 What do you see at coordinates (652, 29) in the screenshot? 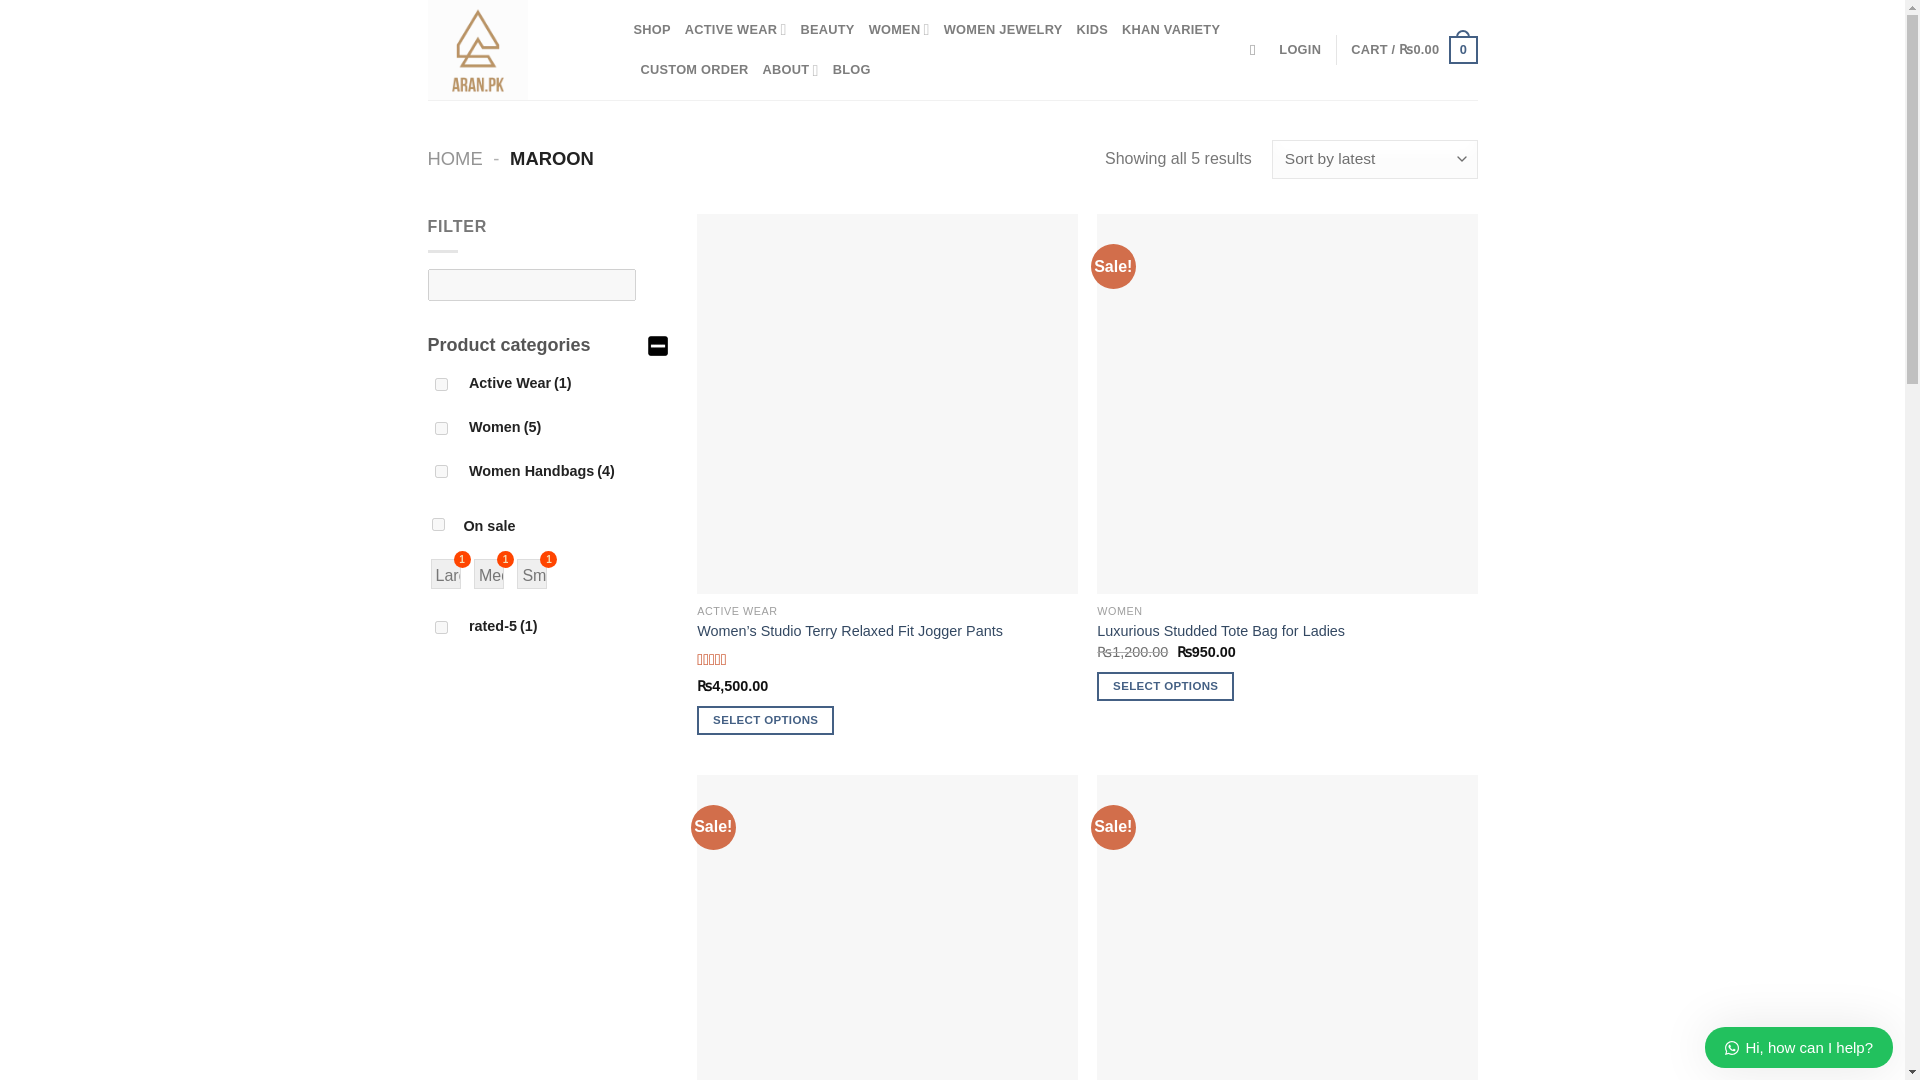
I see `SHOP` at bounding box center [652, 29].